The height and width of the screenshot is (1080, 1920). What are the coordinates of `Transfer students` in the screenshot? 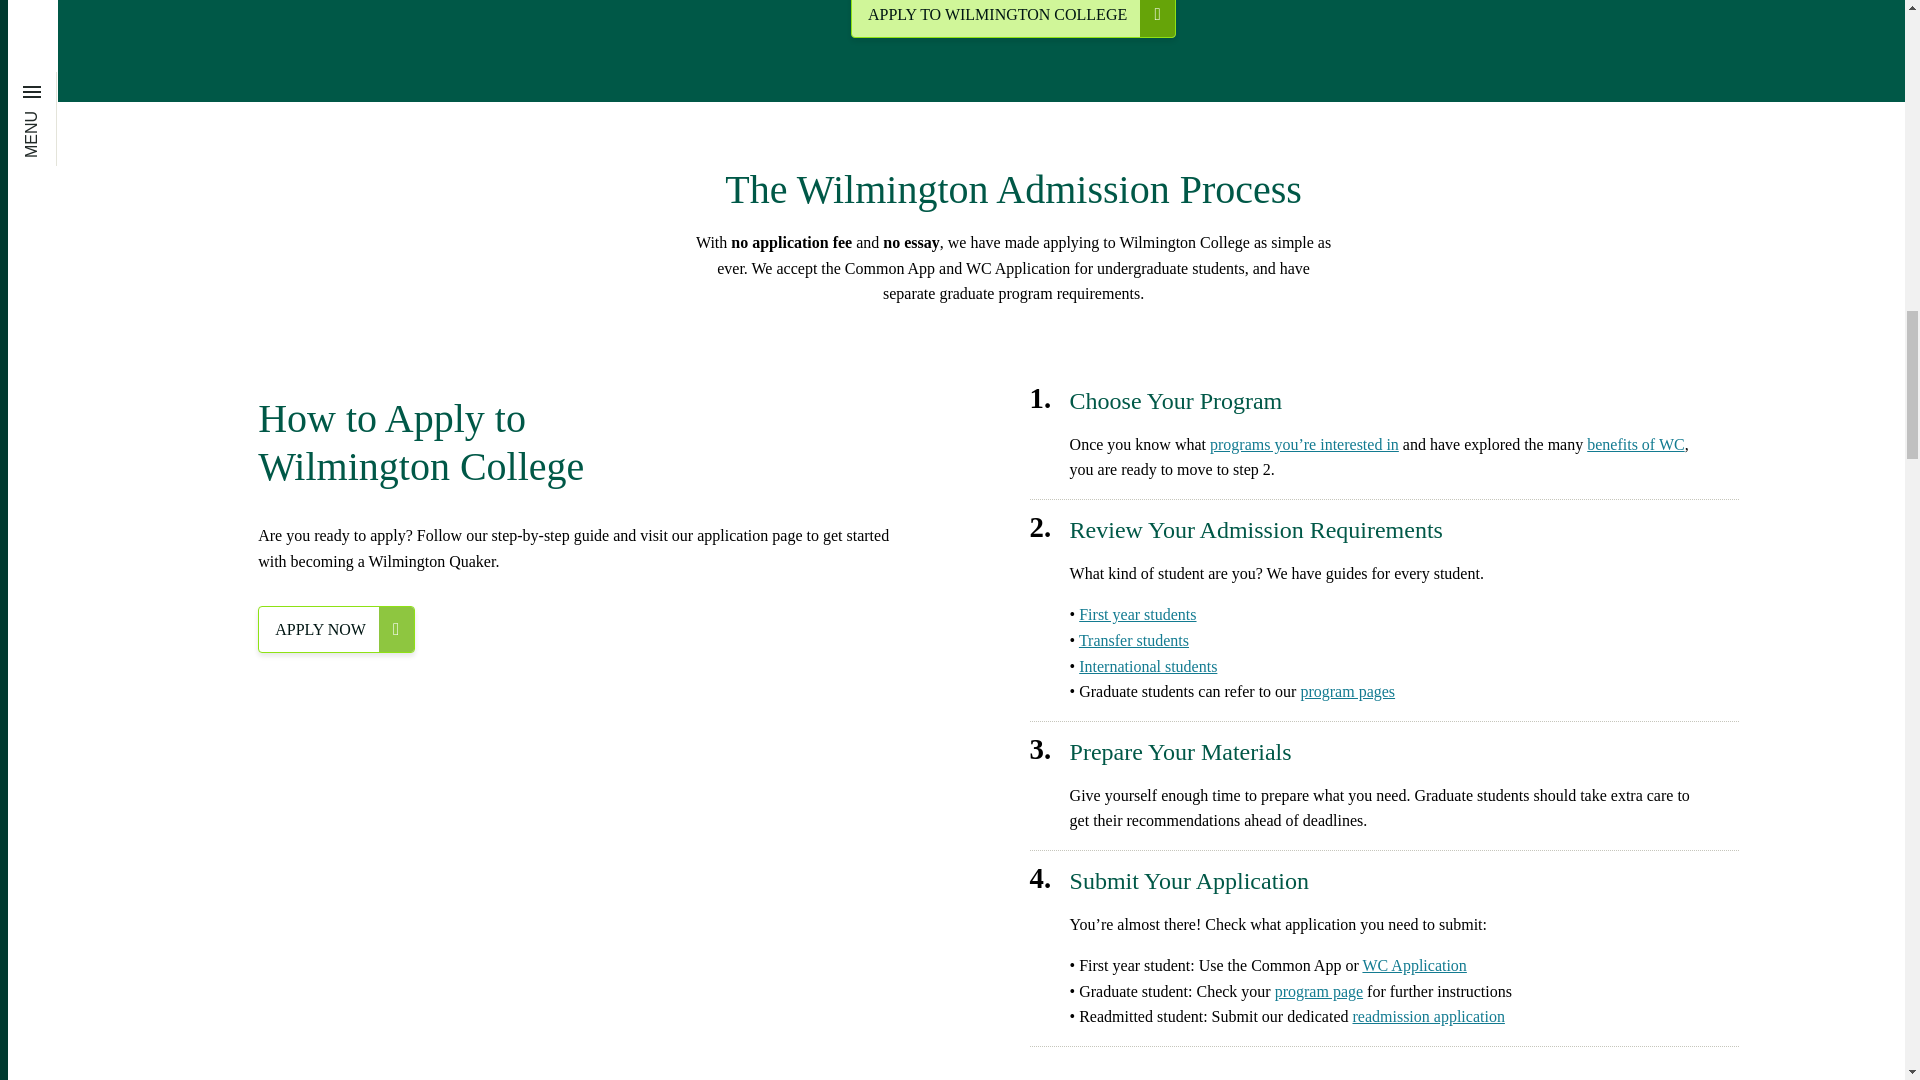 It's located at (1134, 640).